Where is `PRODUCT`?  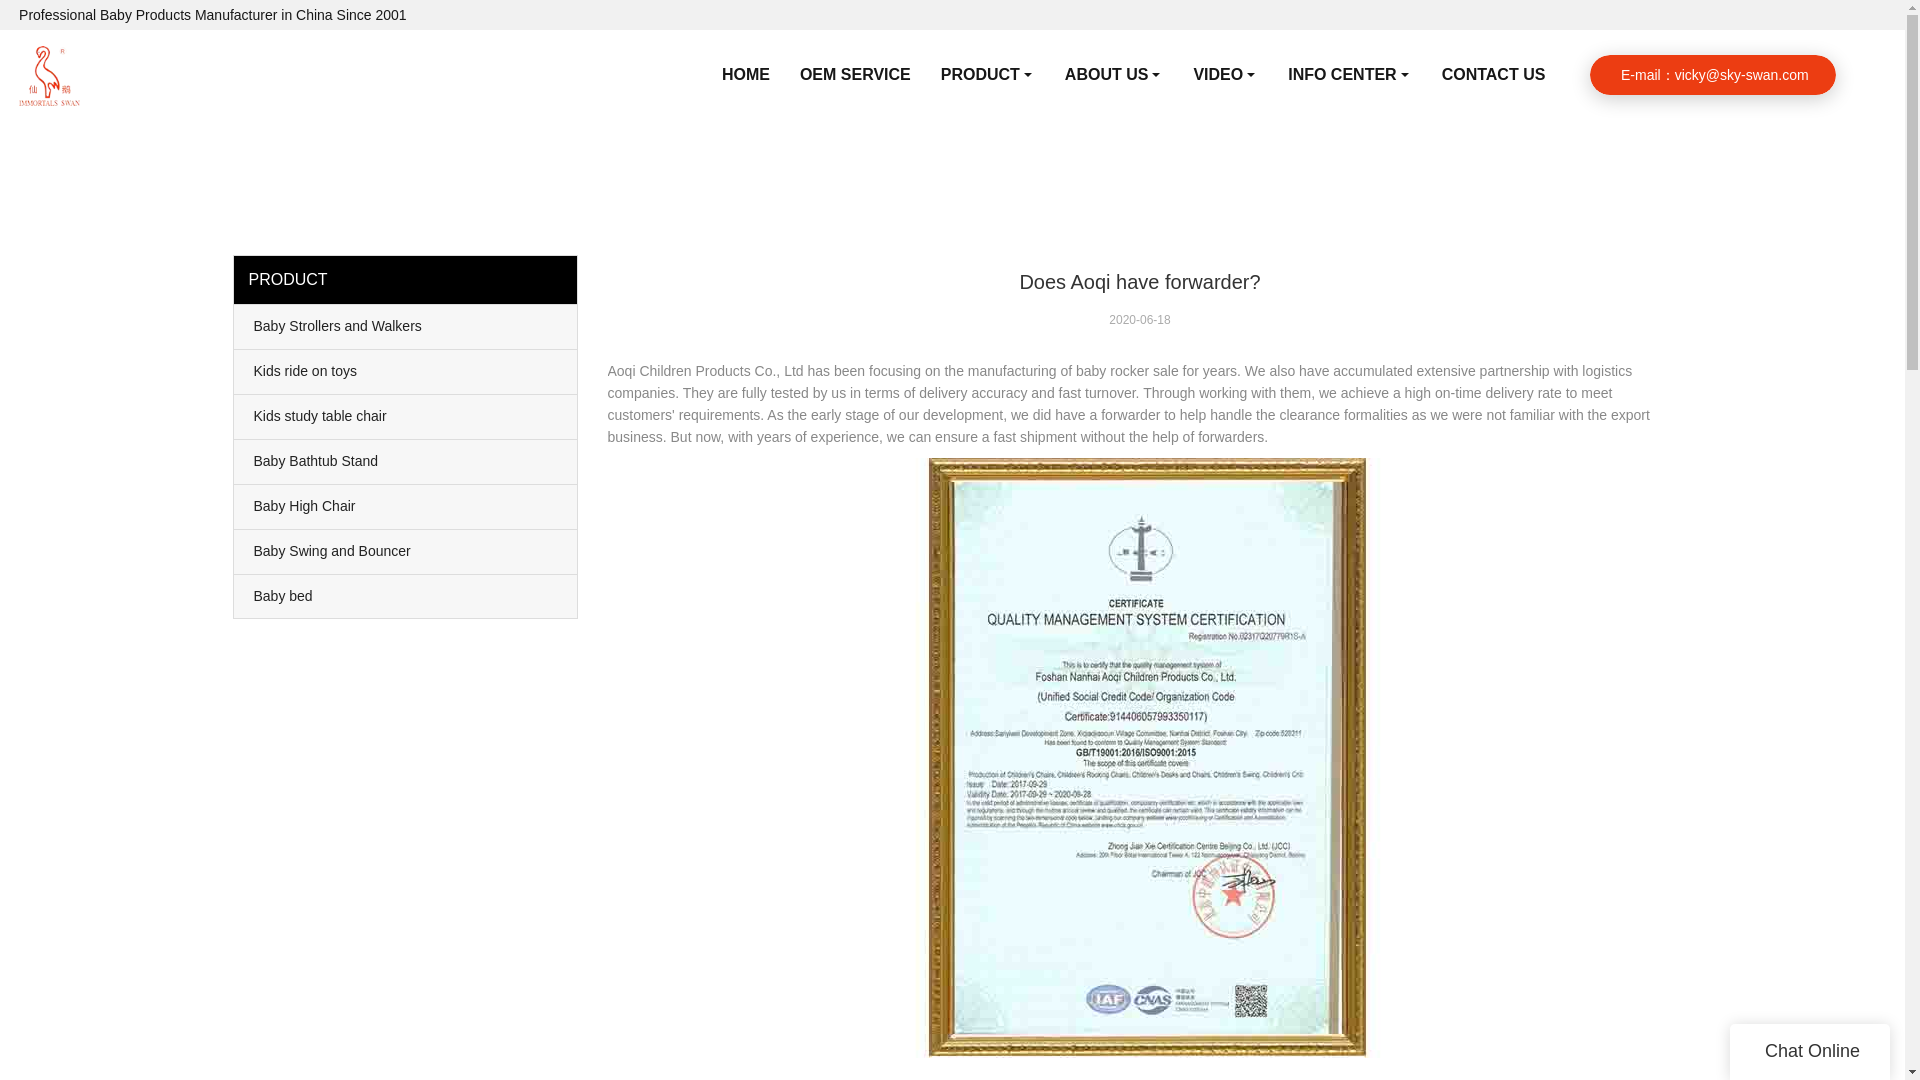
PRODUCT is located at coordinates (988, 74).